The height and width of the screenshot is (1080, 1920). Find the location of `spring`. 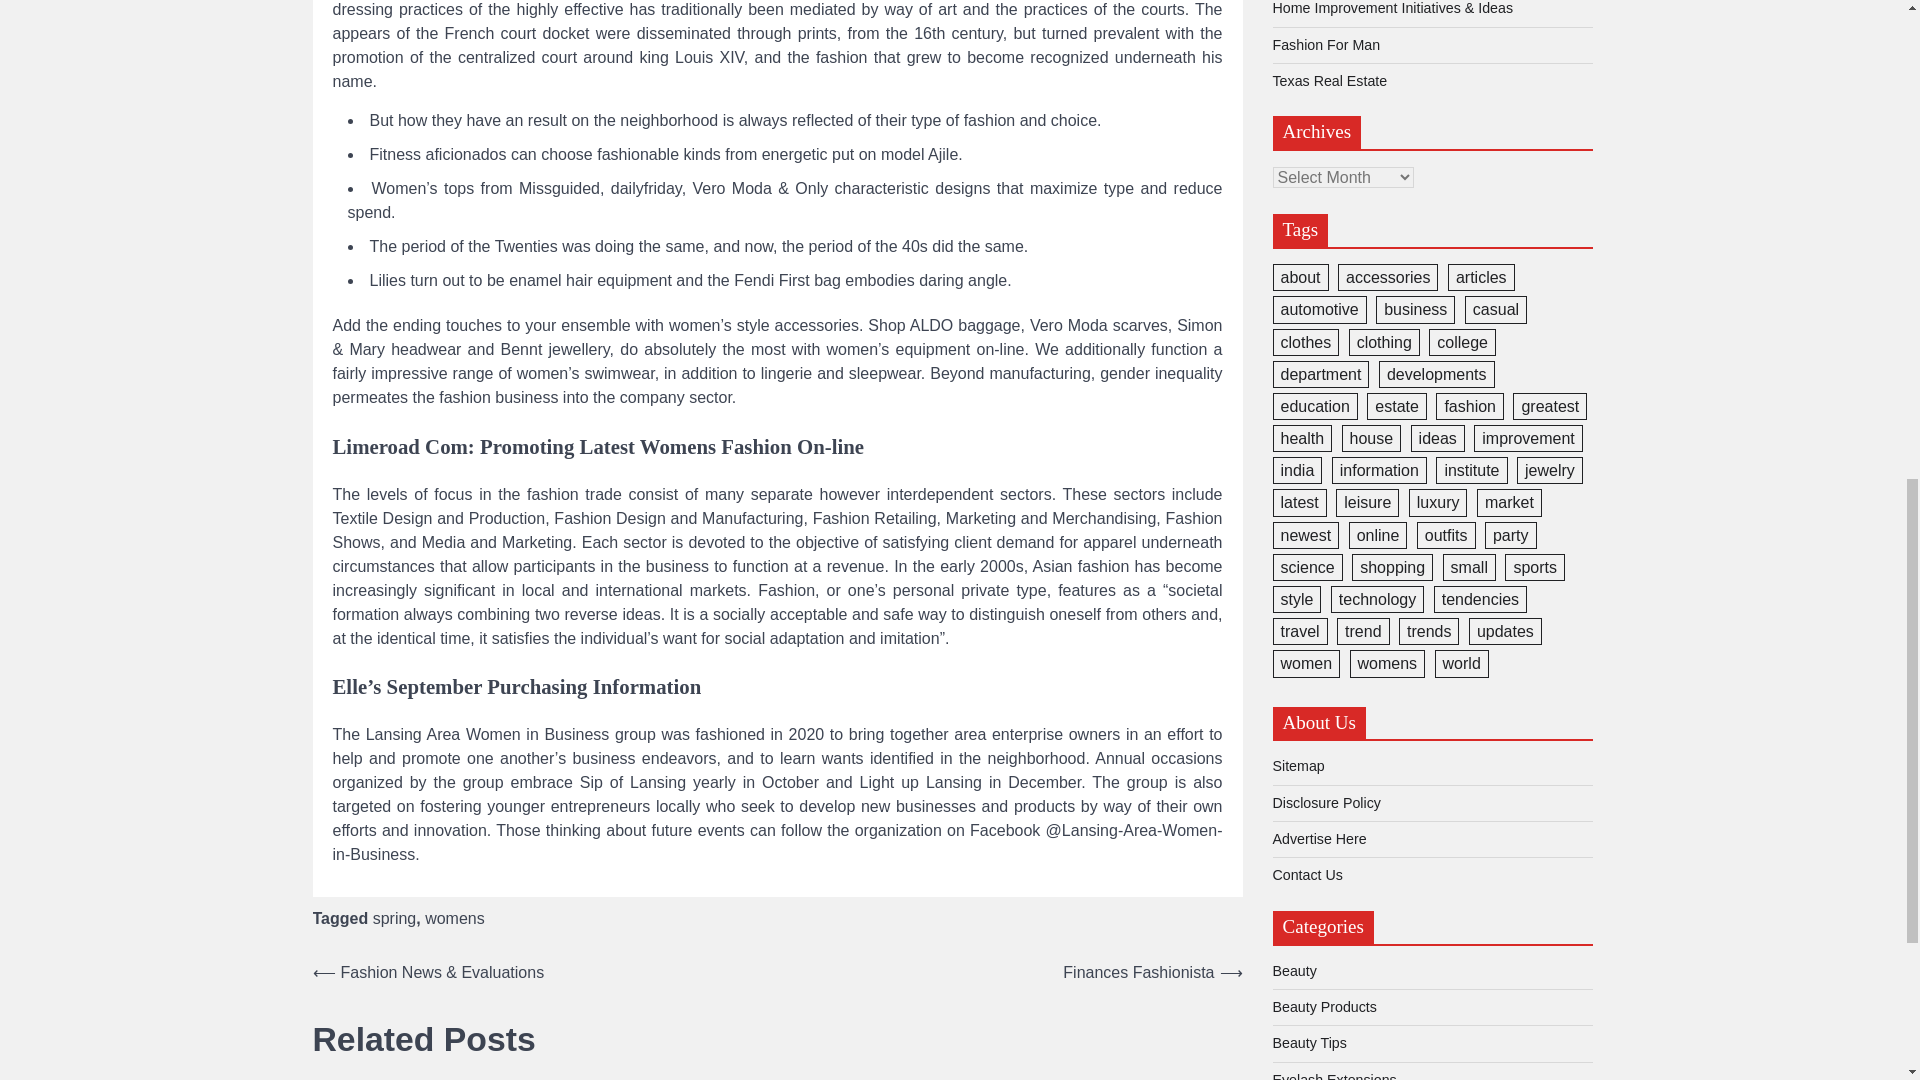

spring is located at coordinates (394, 918).